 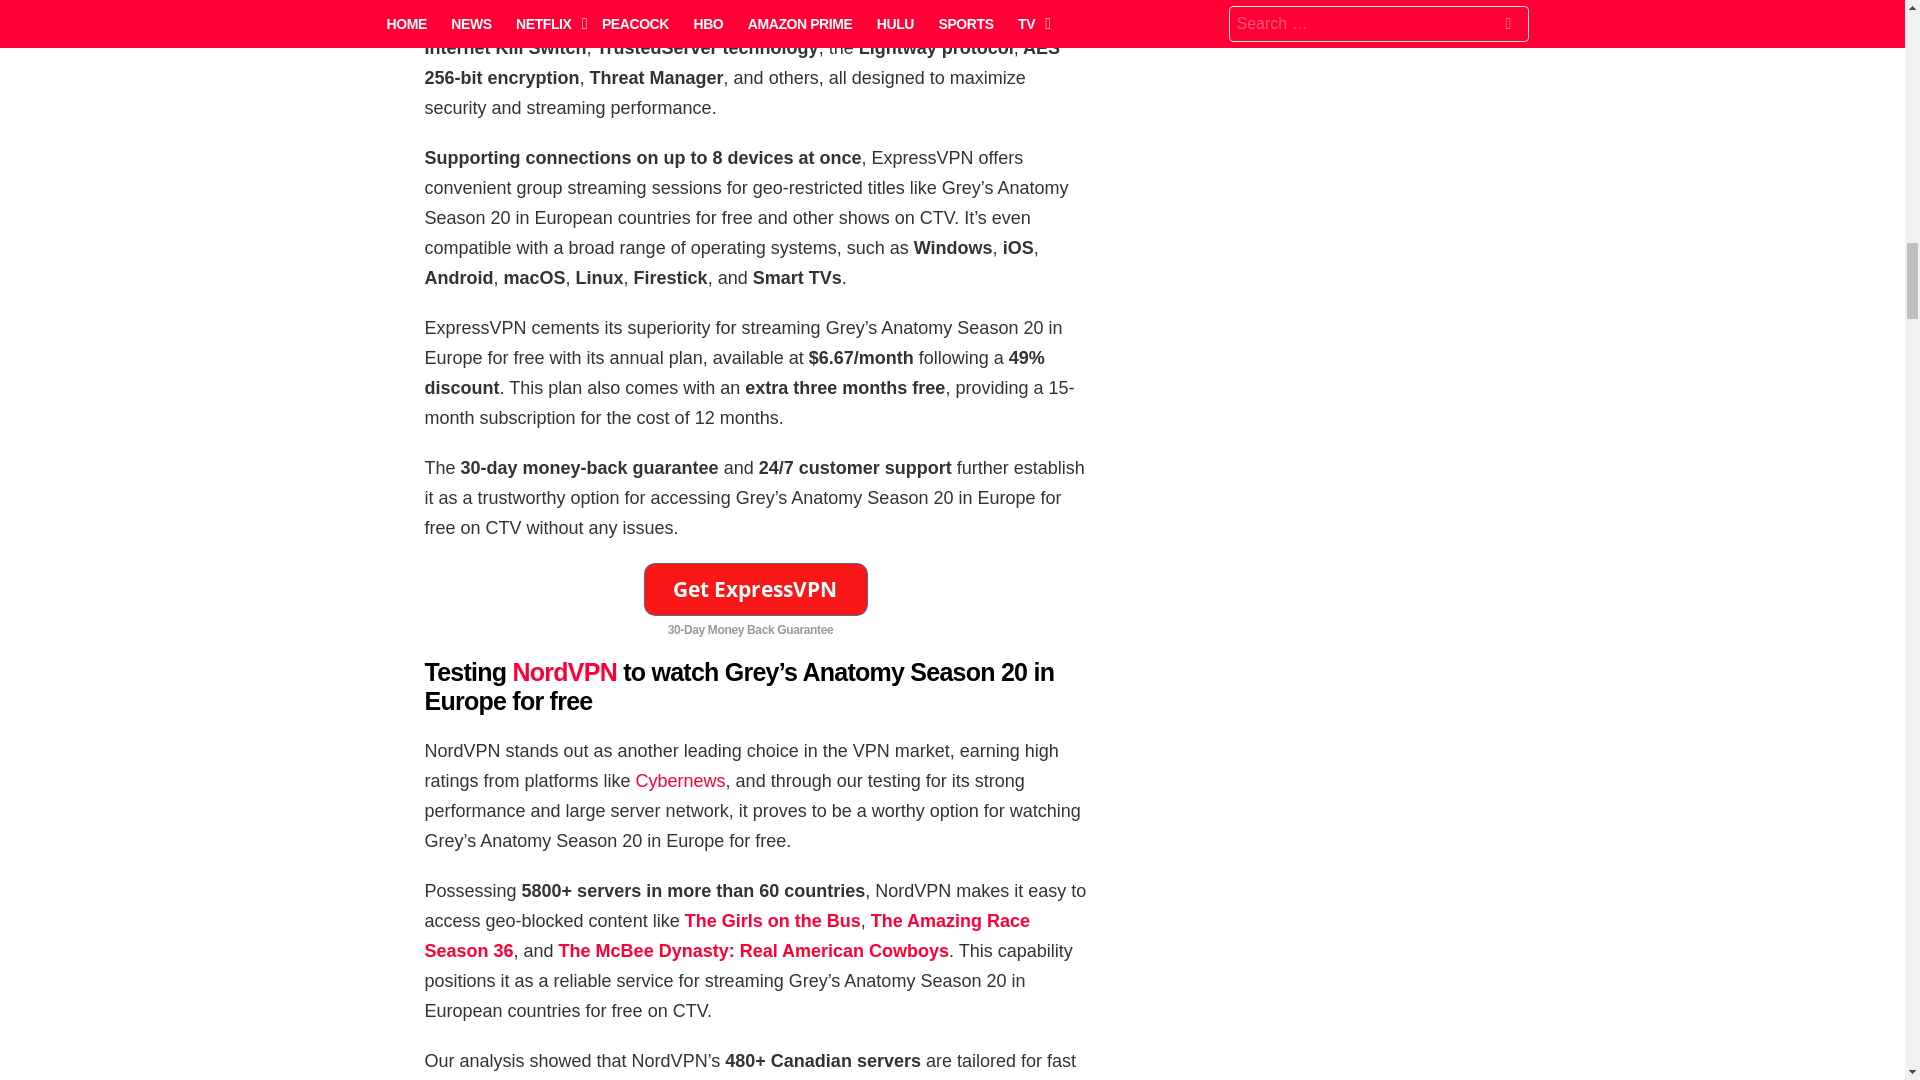 I want to click on The Amazing Race Season 36, so click(x=726, y=936).